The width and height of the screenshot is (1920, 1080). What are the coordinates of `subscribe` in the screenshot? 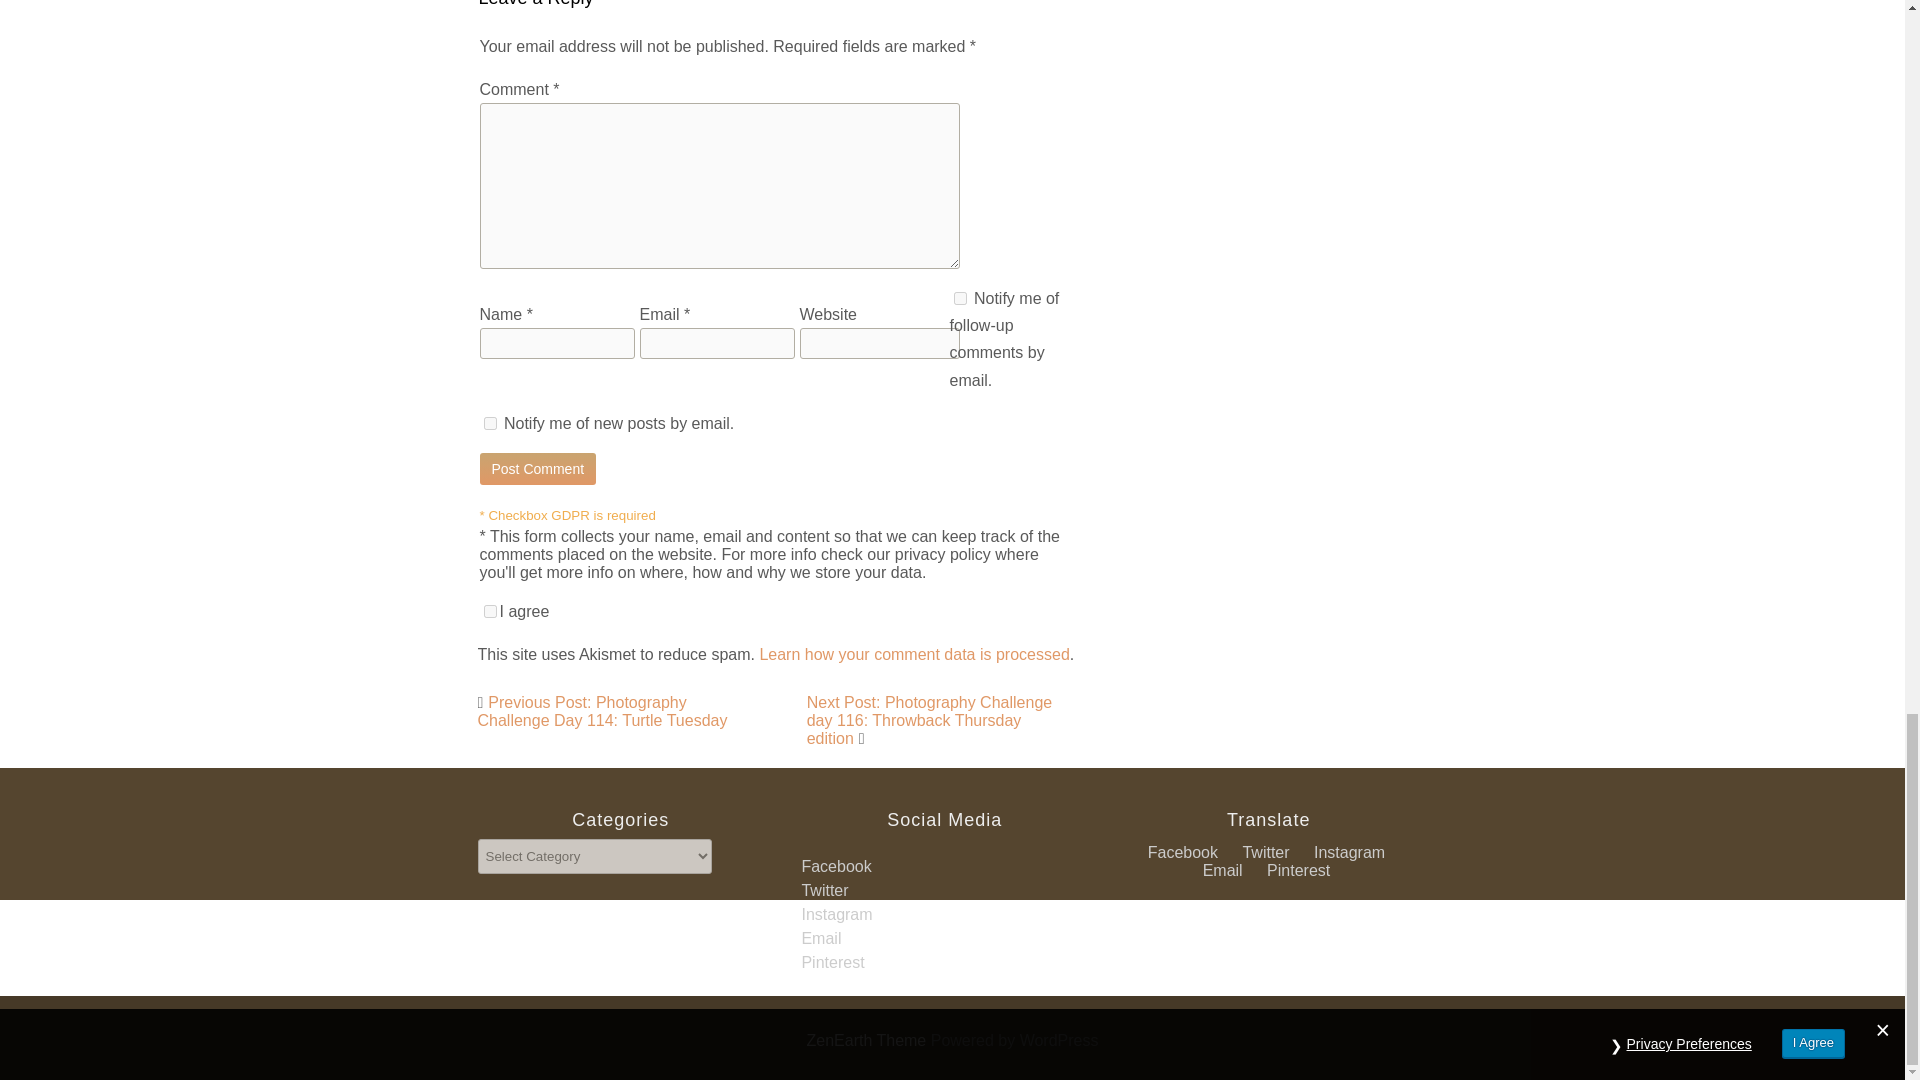 It's located at (490, 422).